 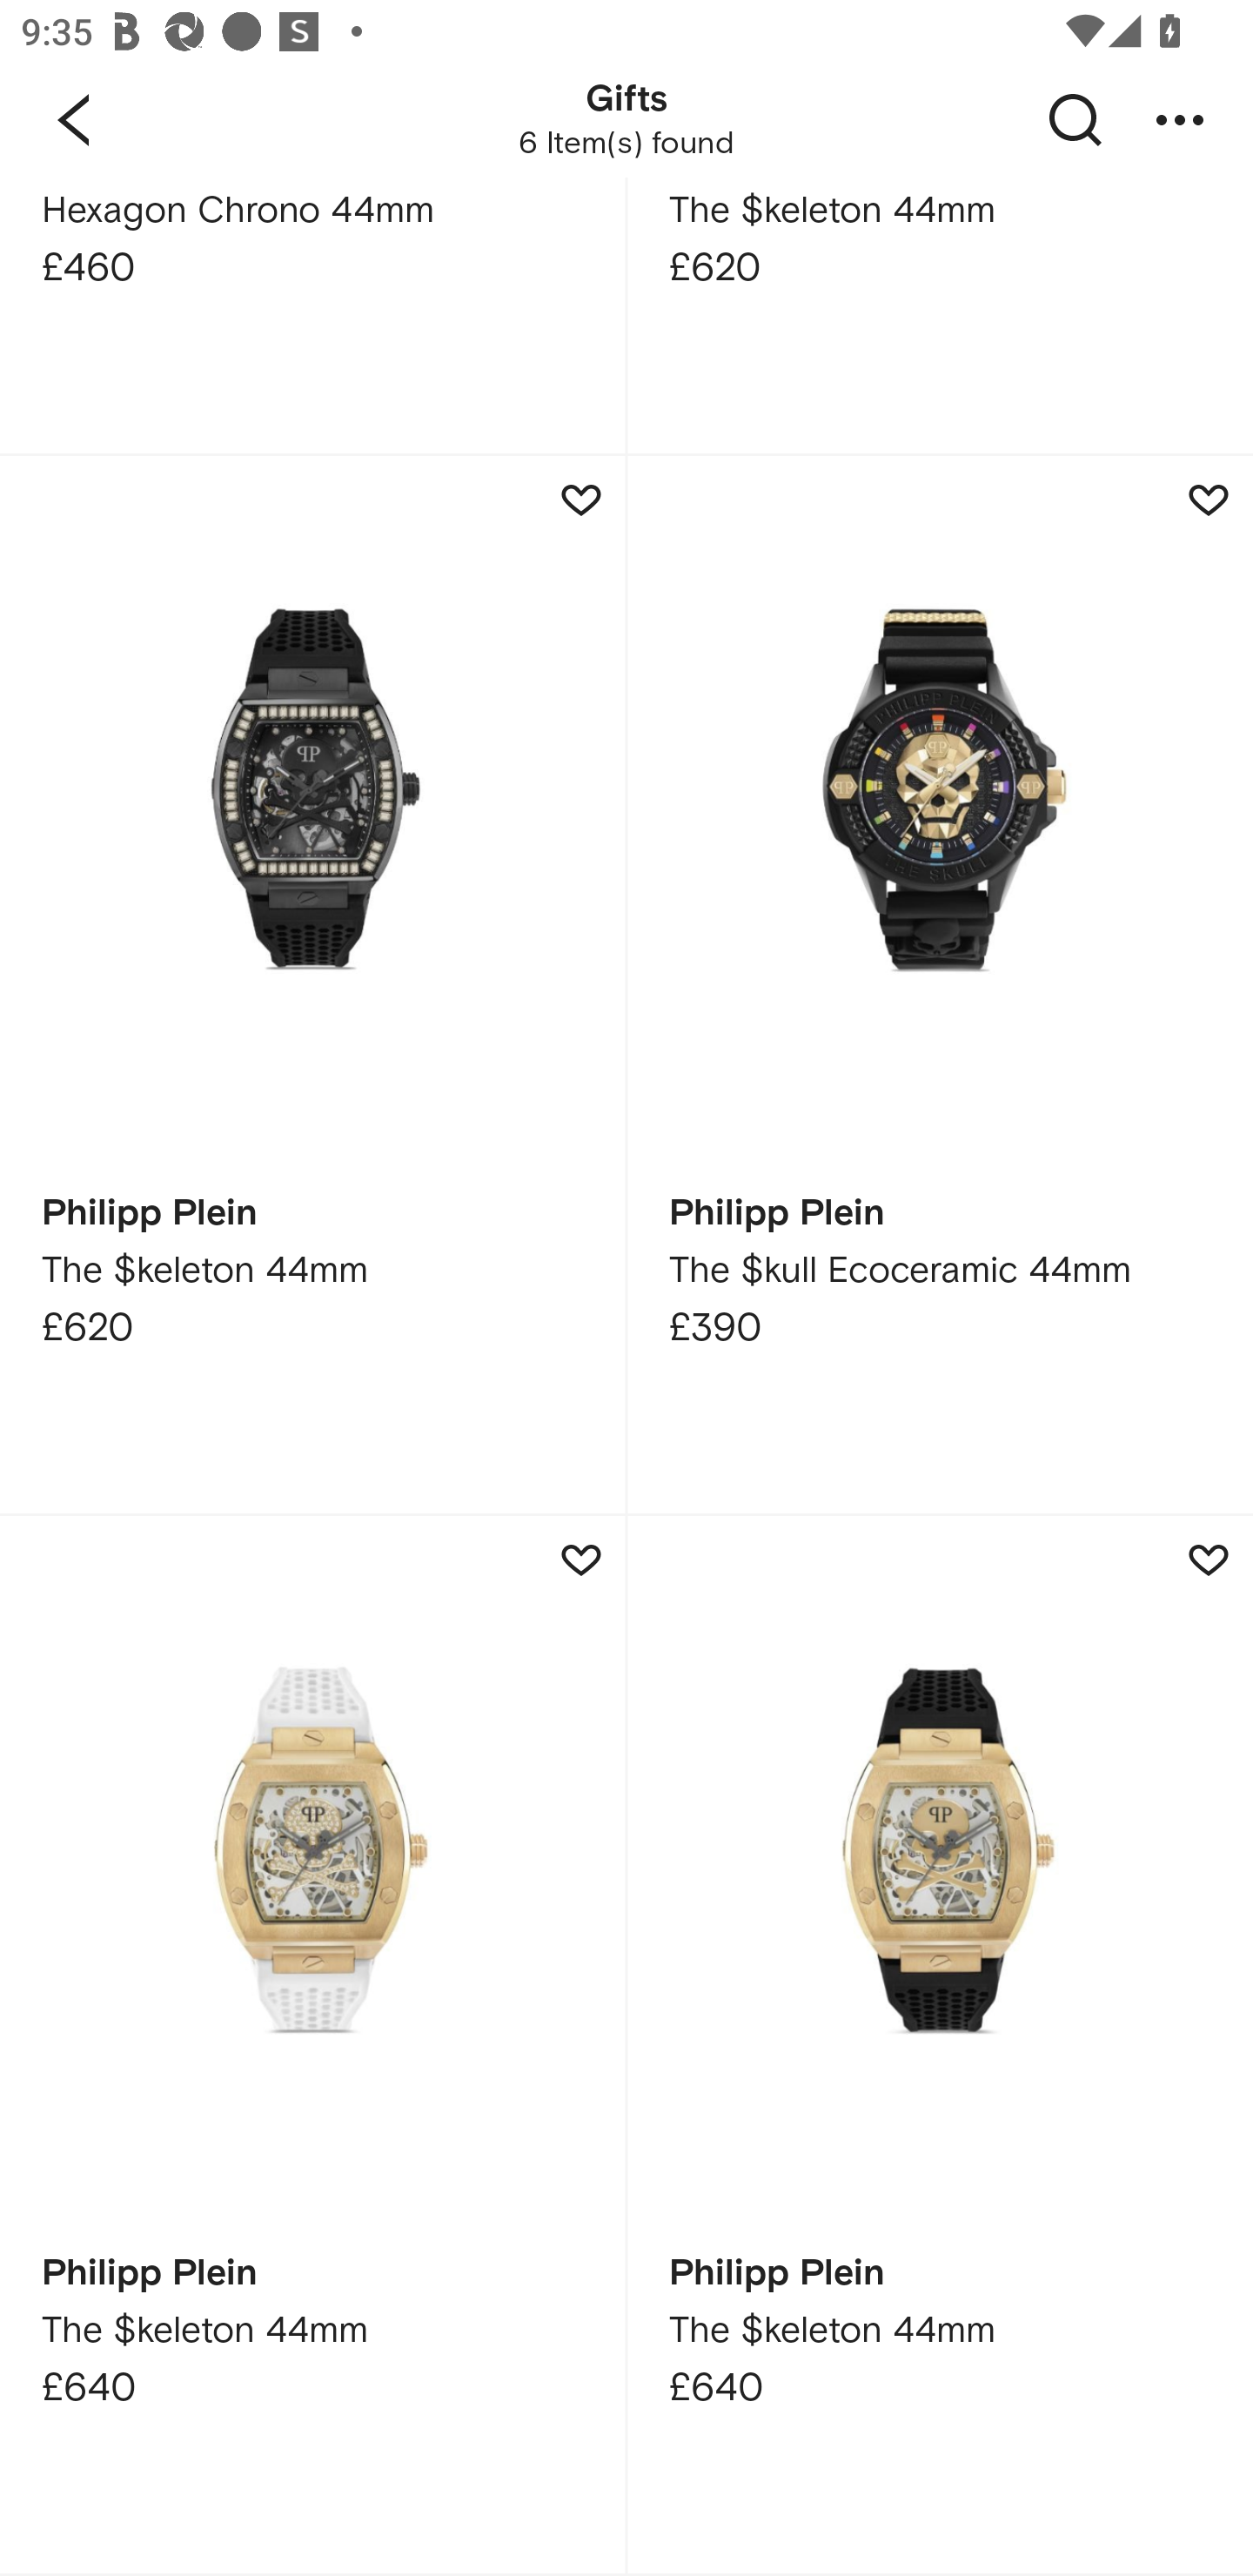 I want to click on Philipp Plein The $keleton 44mm £620, so click(x=312, y=985).